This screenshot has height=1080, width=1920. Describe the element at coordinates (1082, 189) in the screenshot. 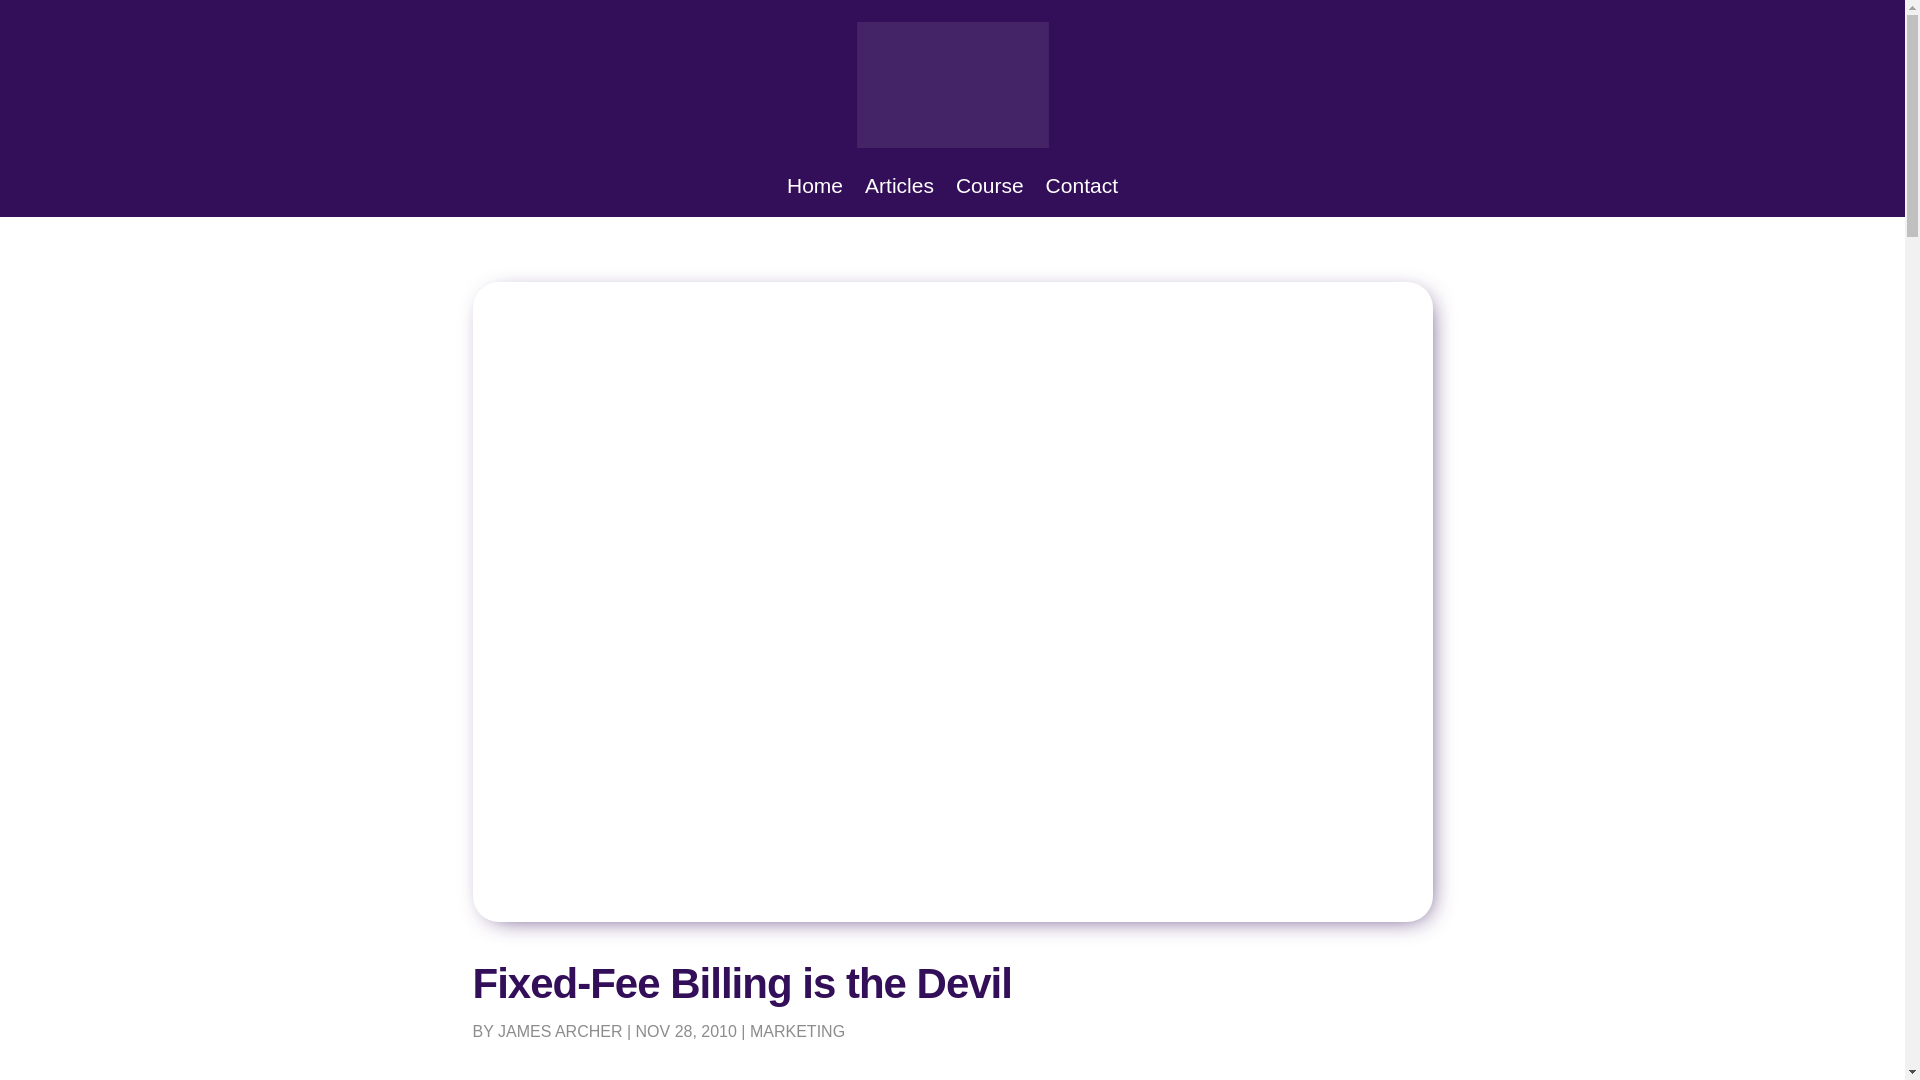

I see `Contact` at that location.